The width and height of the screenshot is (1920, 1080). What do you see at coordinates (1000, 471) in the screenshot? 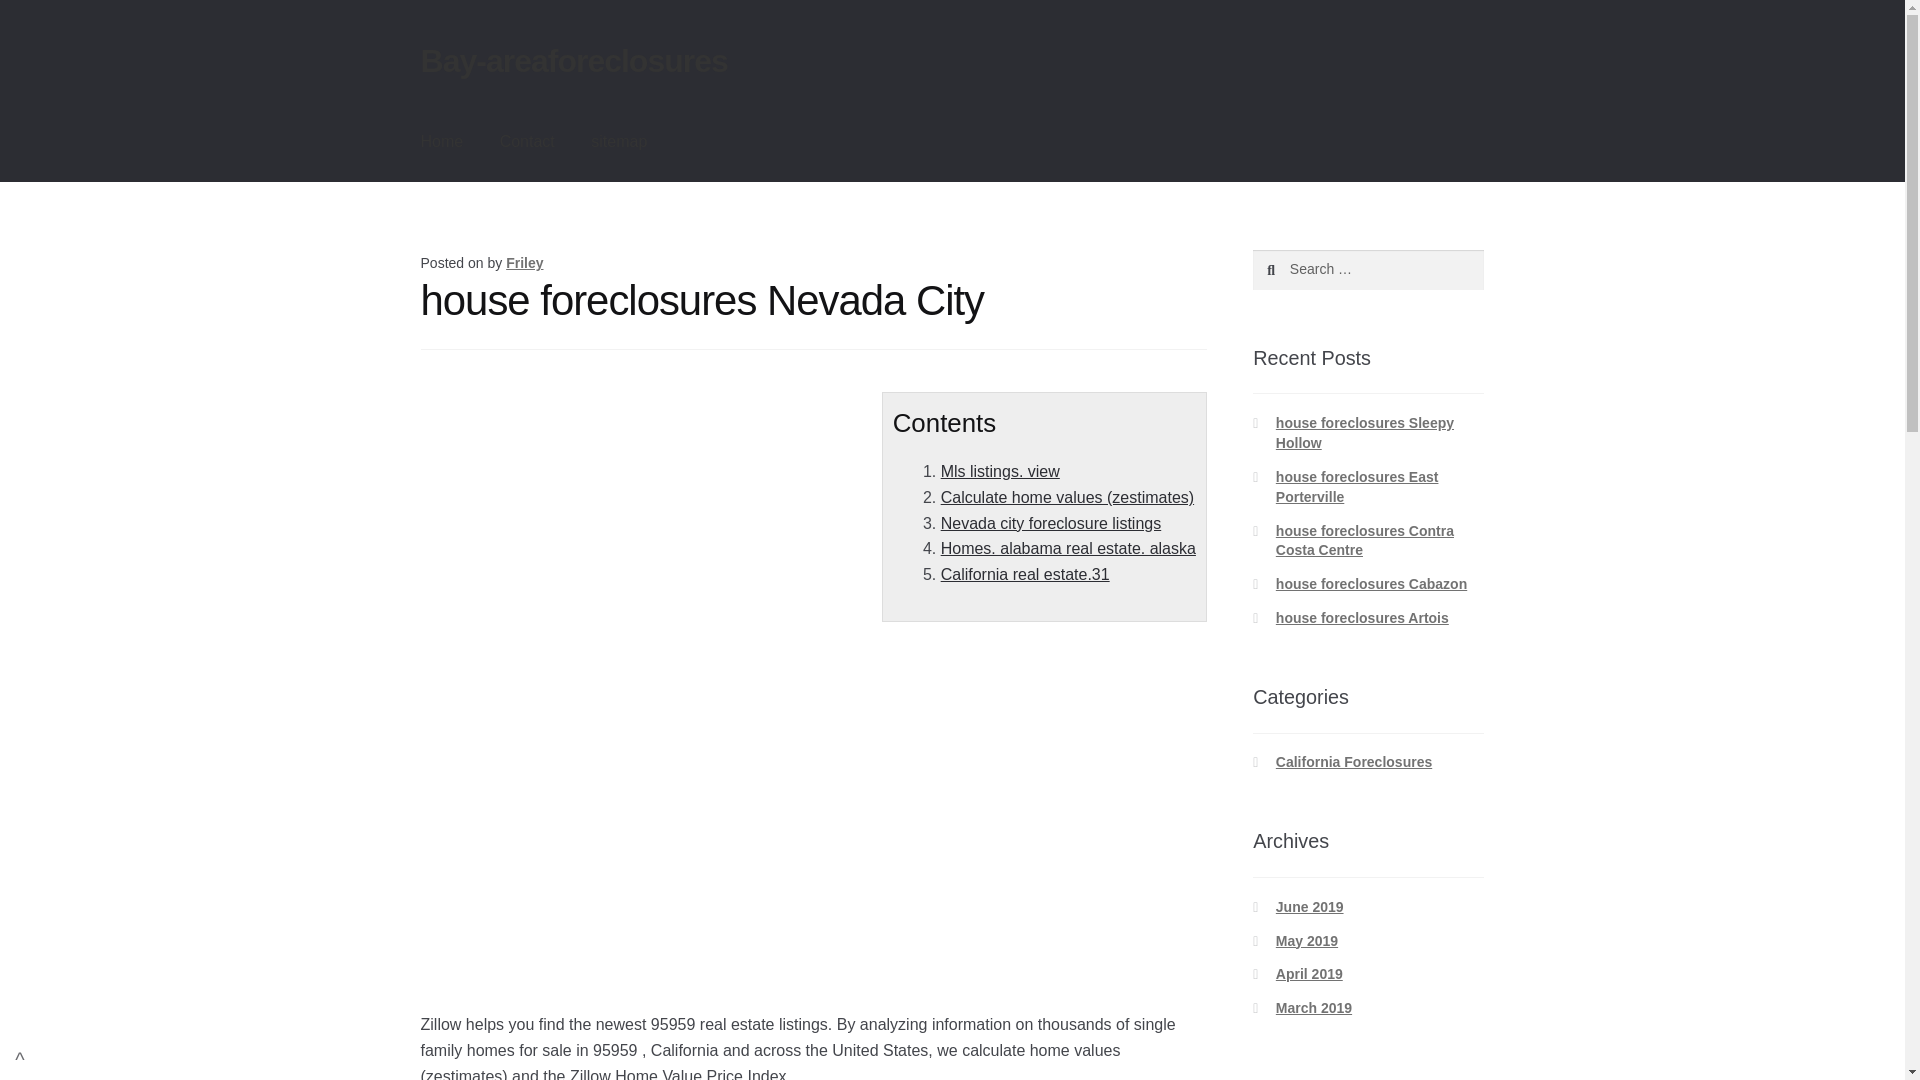
I see `Mls listings. view` at bounding box center [1000, 471].